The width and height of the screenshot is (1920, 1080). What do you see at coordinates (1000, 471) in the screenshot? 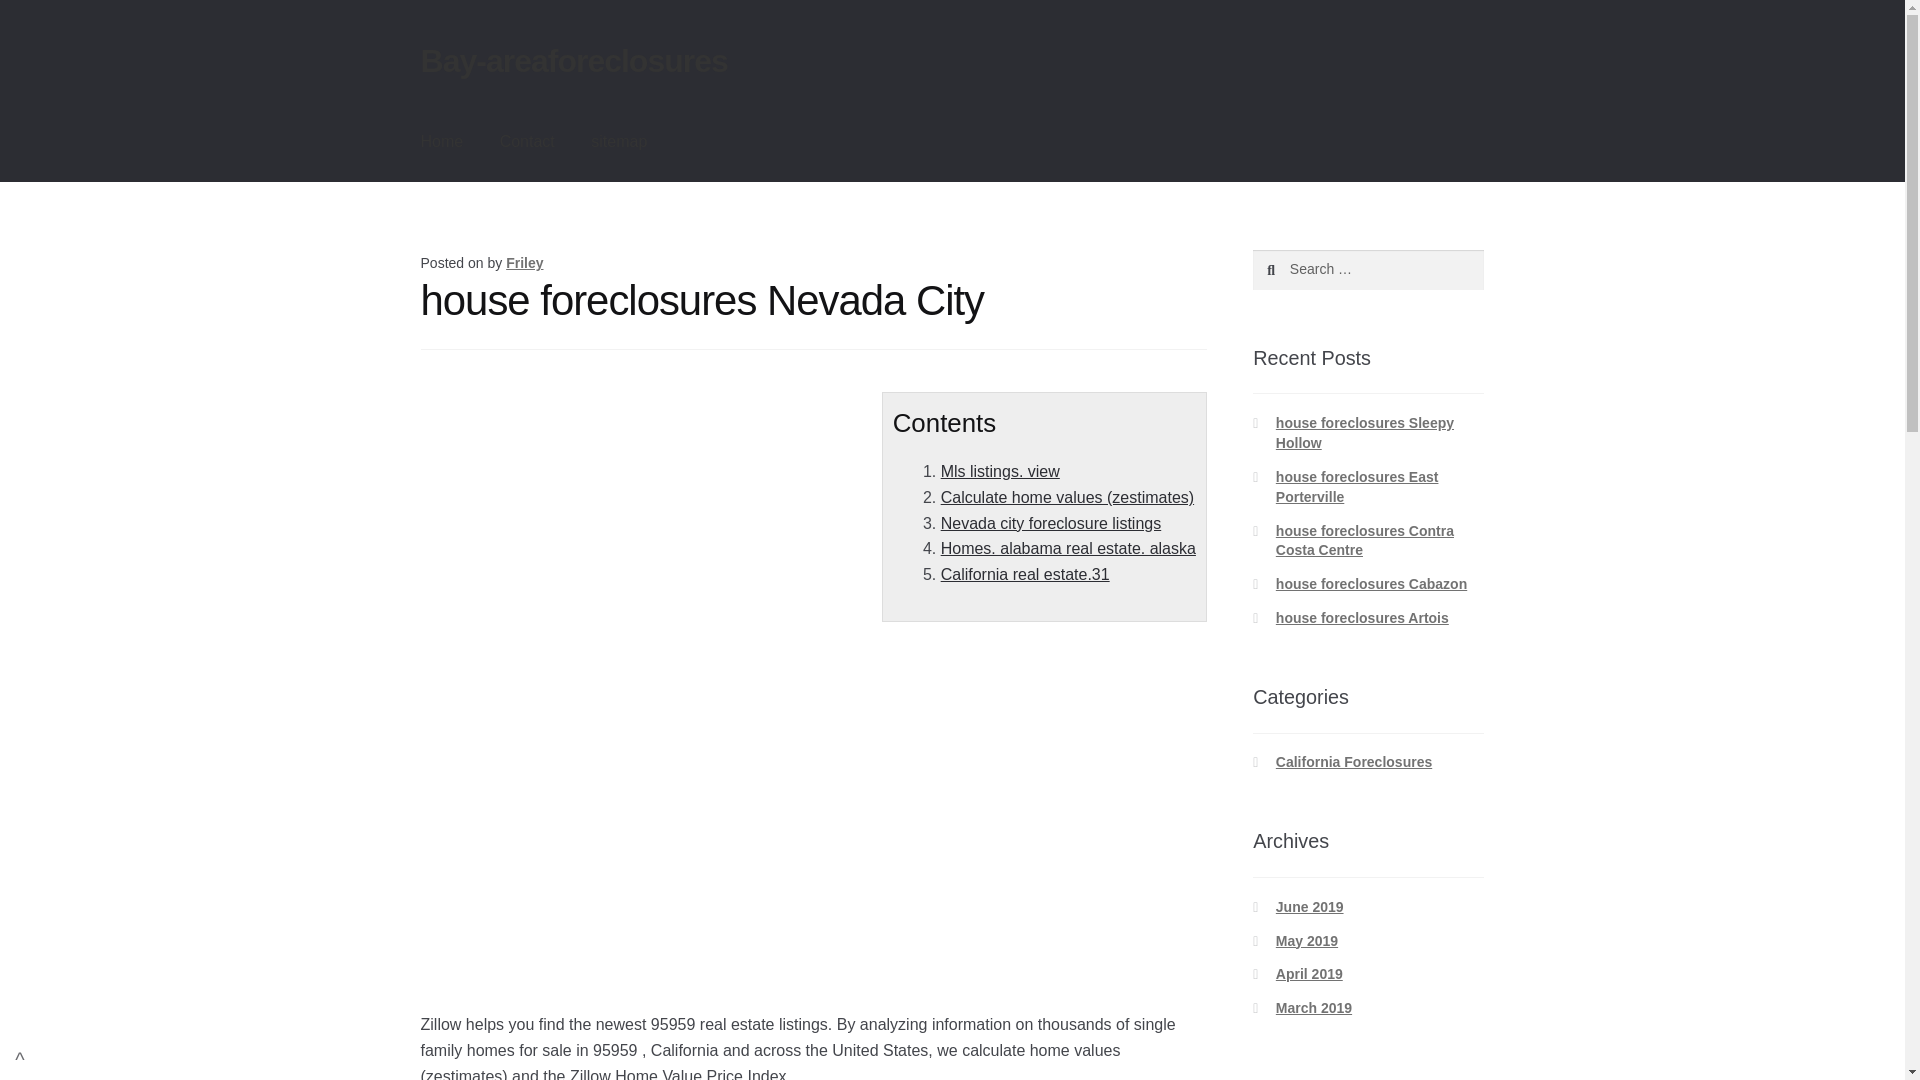
I see `Mls listings. view` at bounding box center [1000, 471].